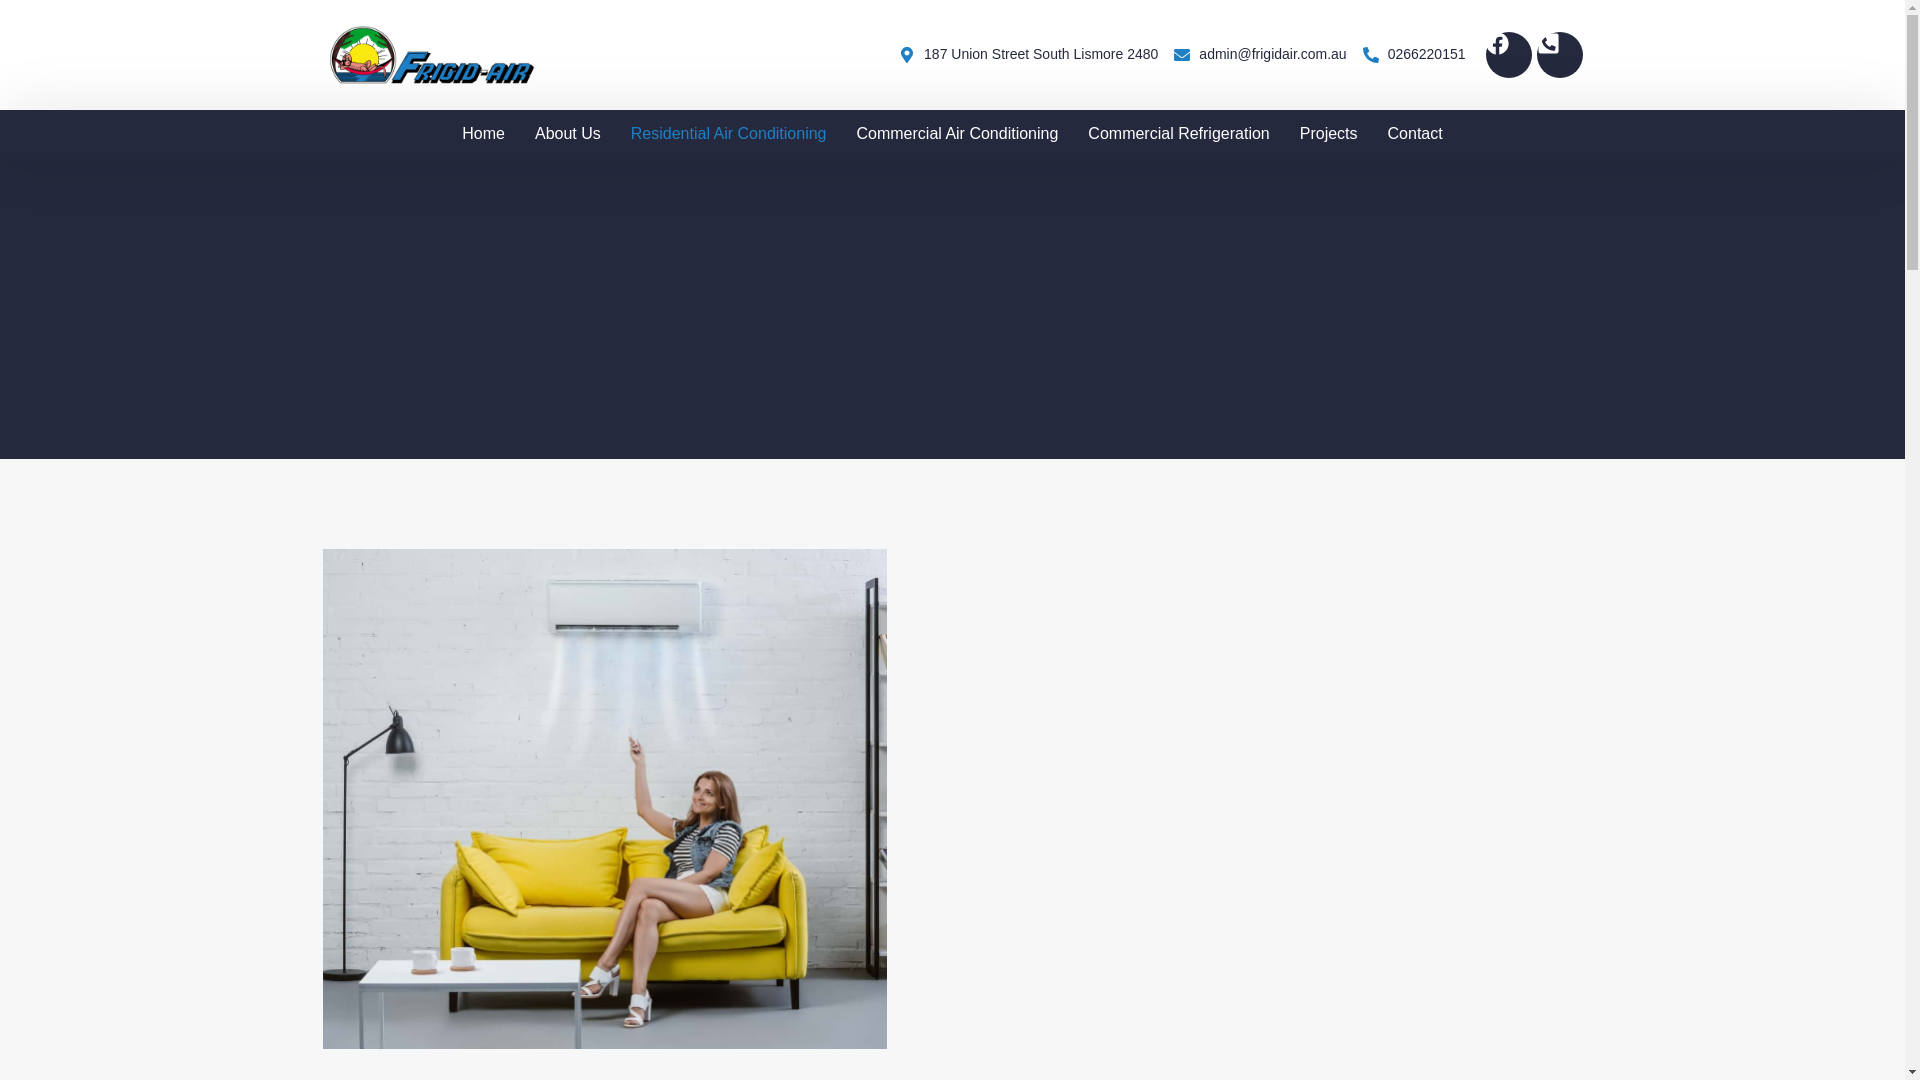  I want to click on Residential Air Conditioning, so click(729, 134).